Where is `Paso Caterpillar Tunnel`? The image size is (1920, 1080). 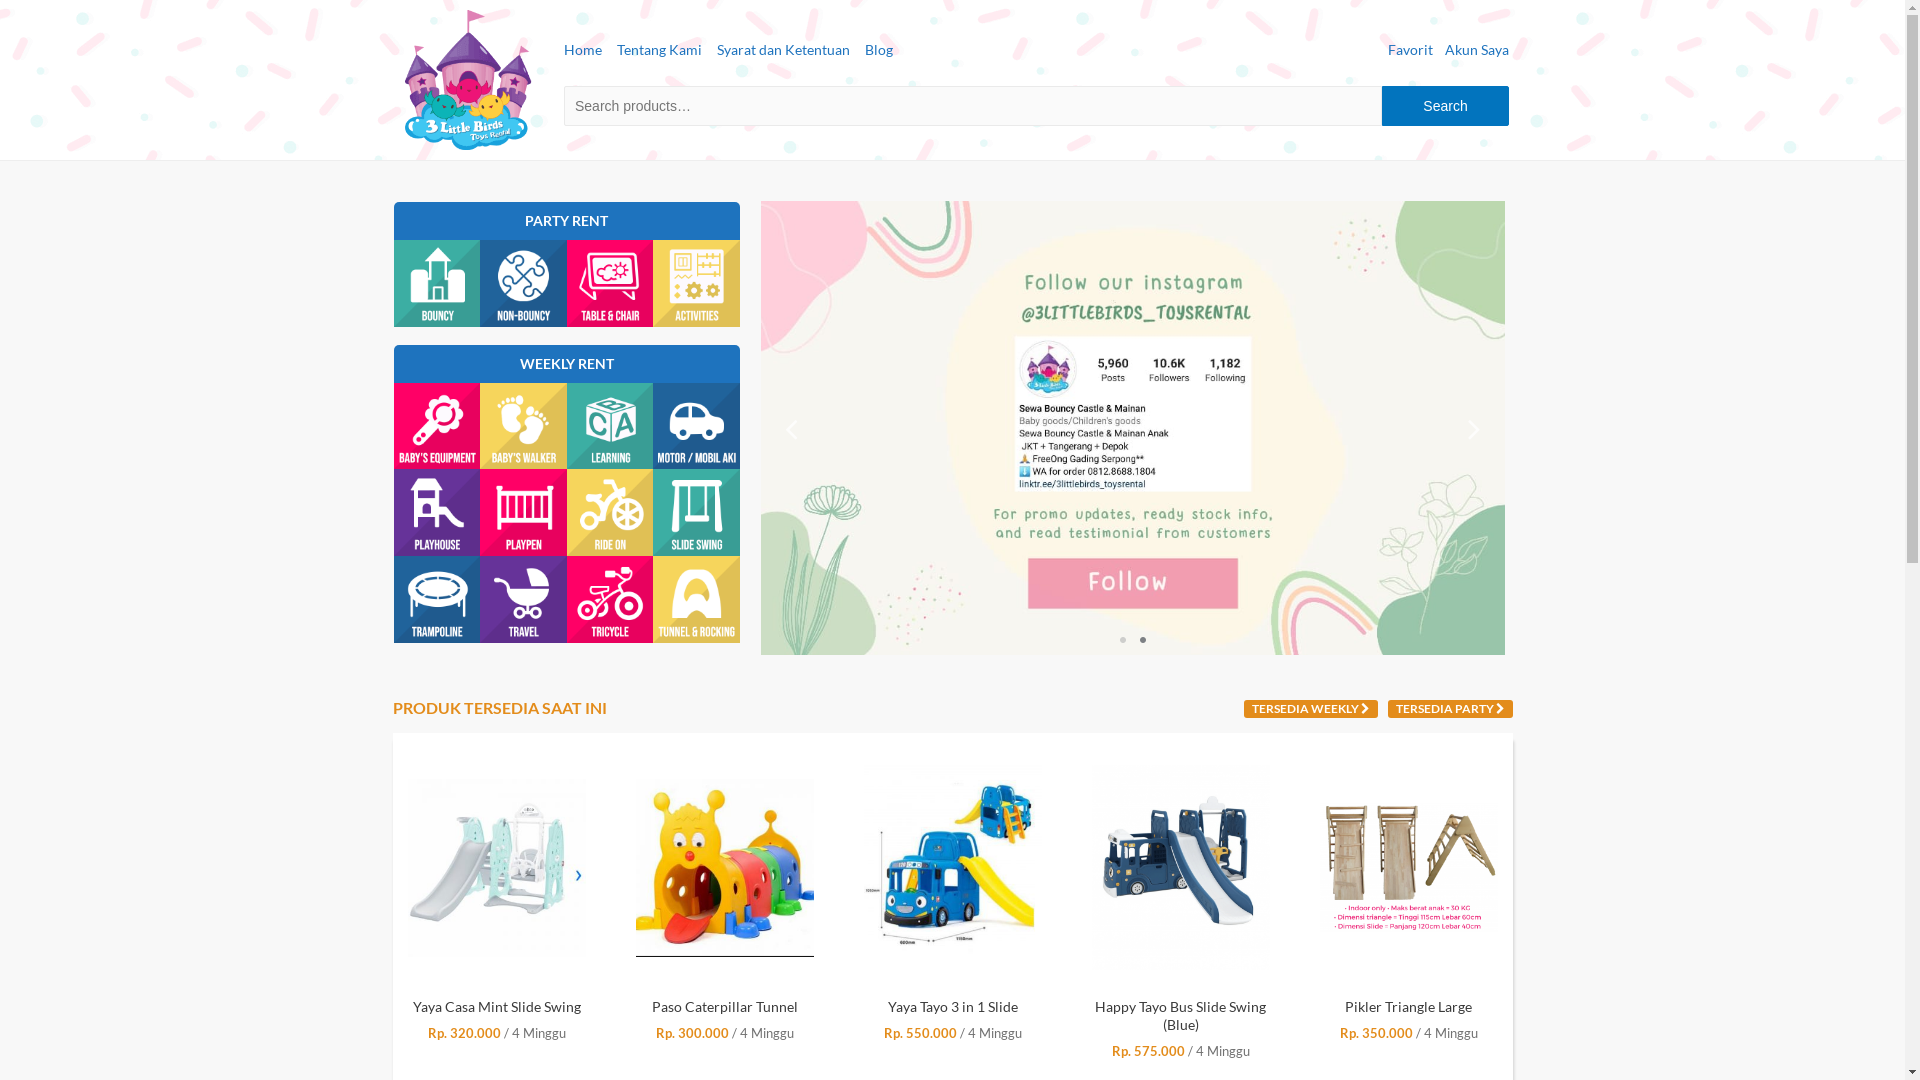 Paso Caterpillar Tunnel is located at coordinates (953, 1007).